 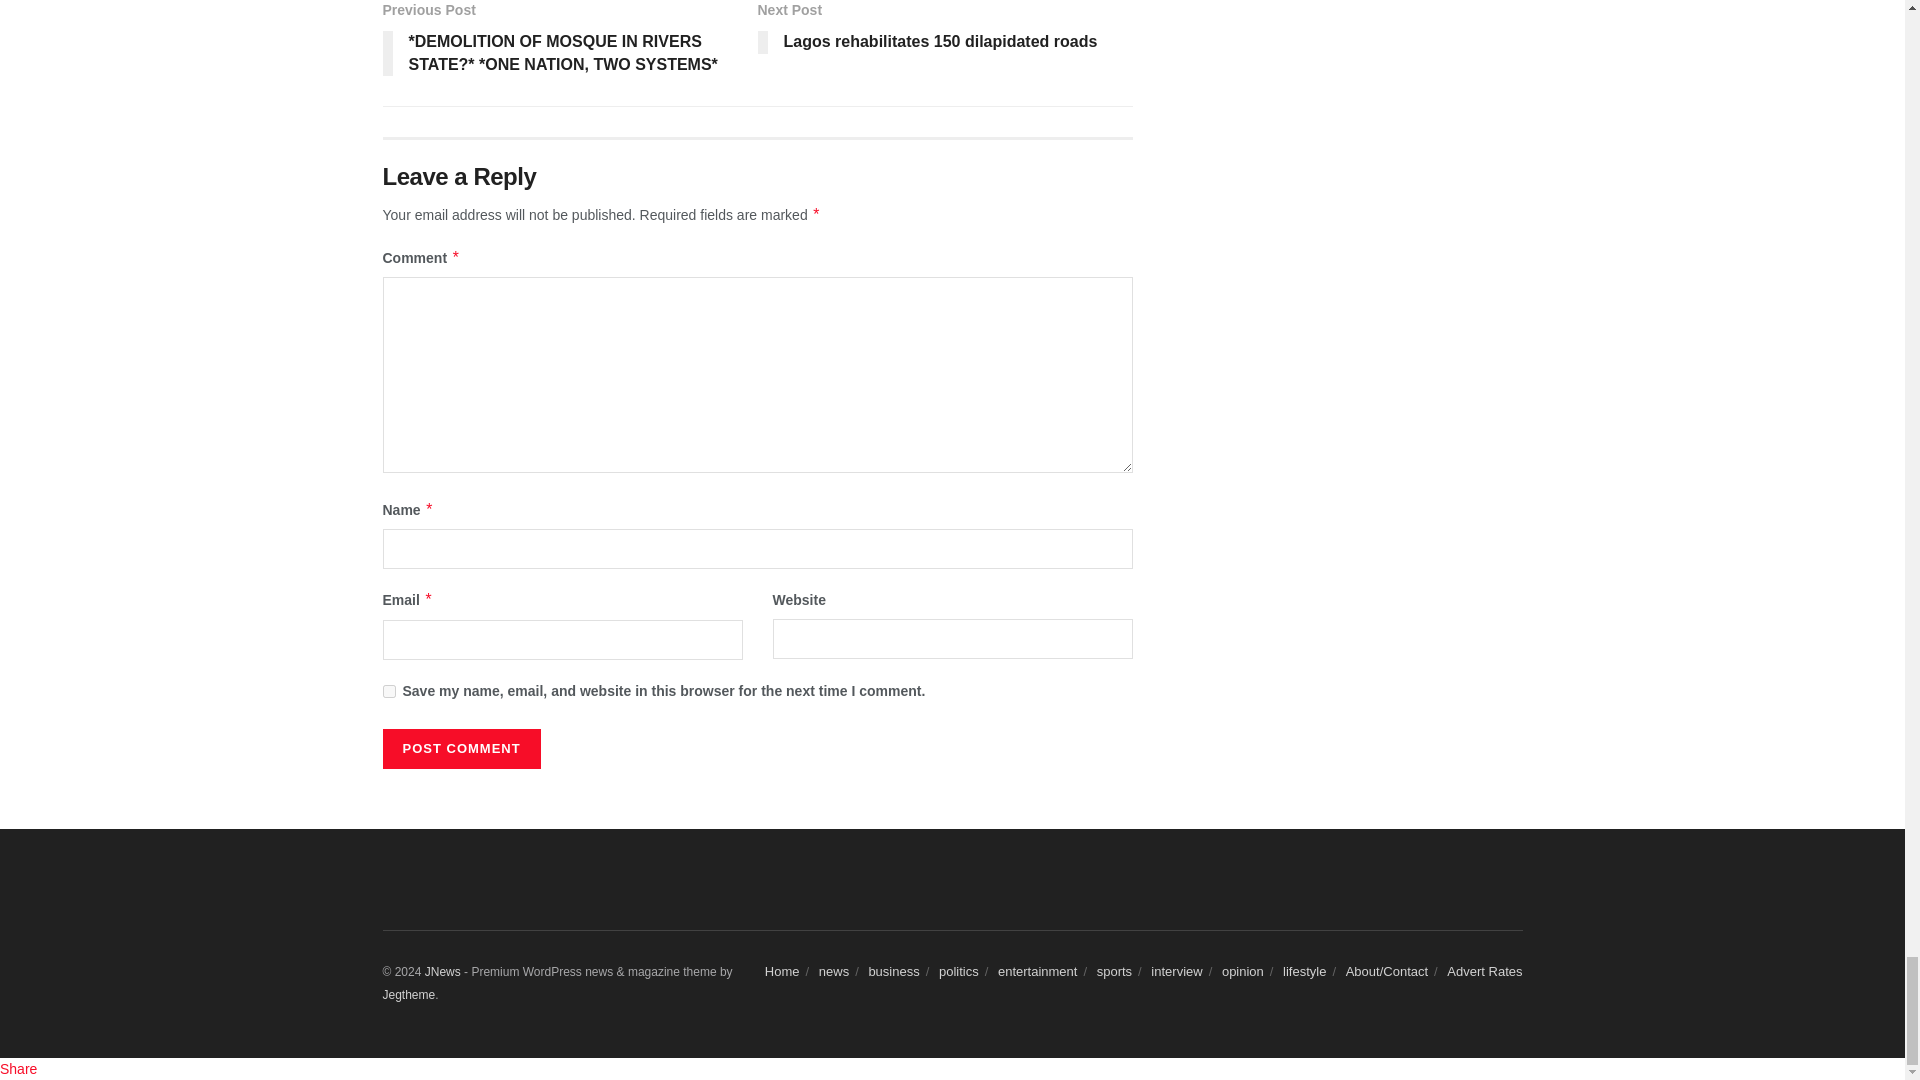 I want to click on Jegtheme, so click(x=408, y=995).